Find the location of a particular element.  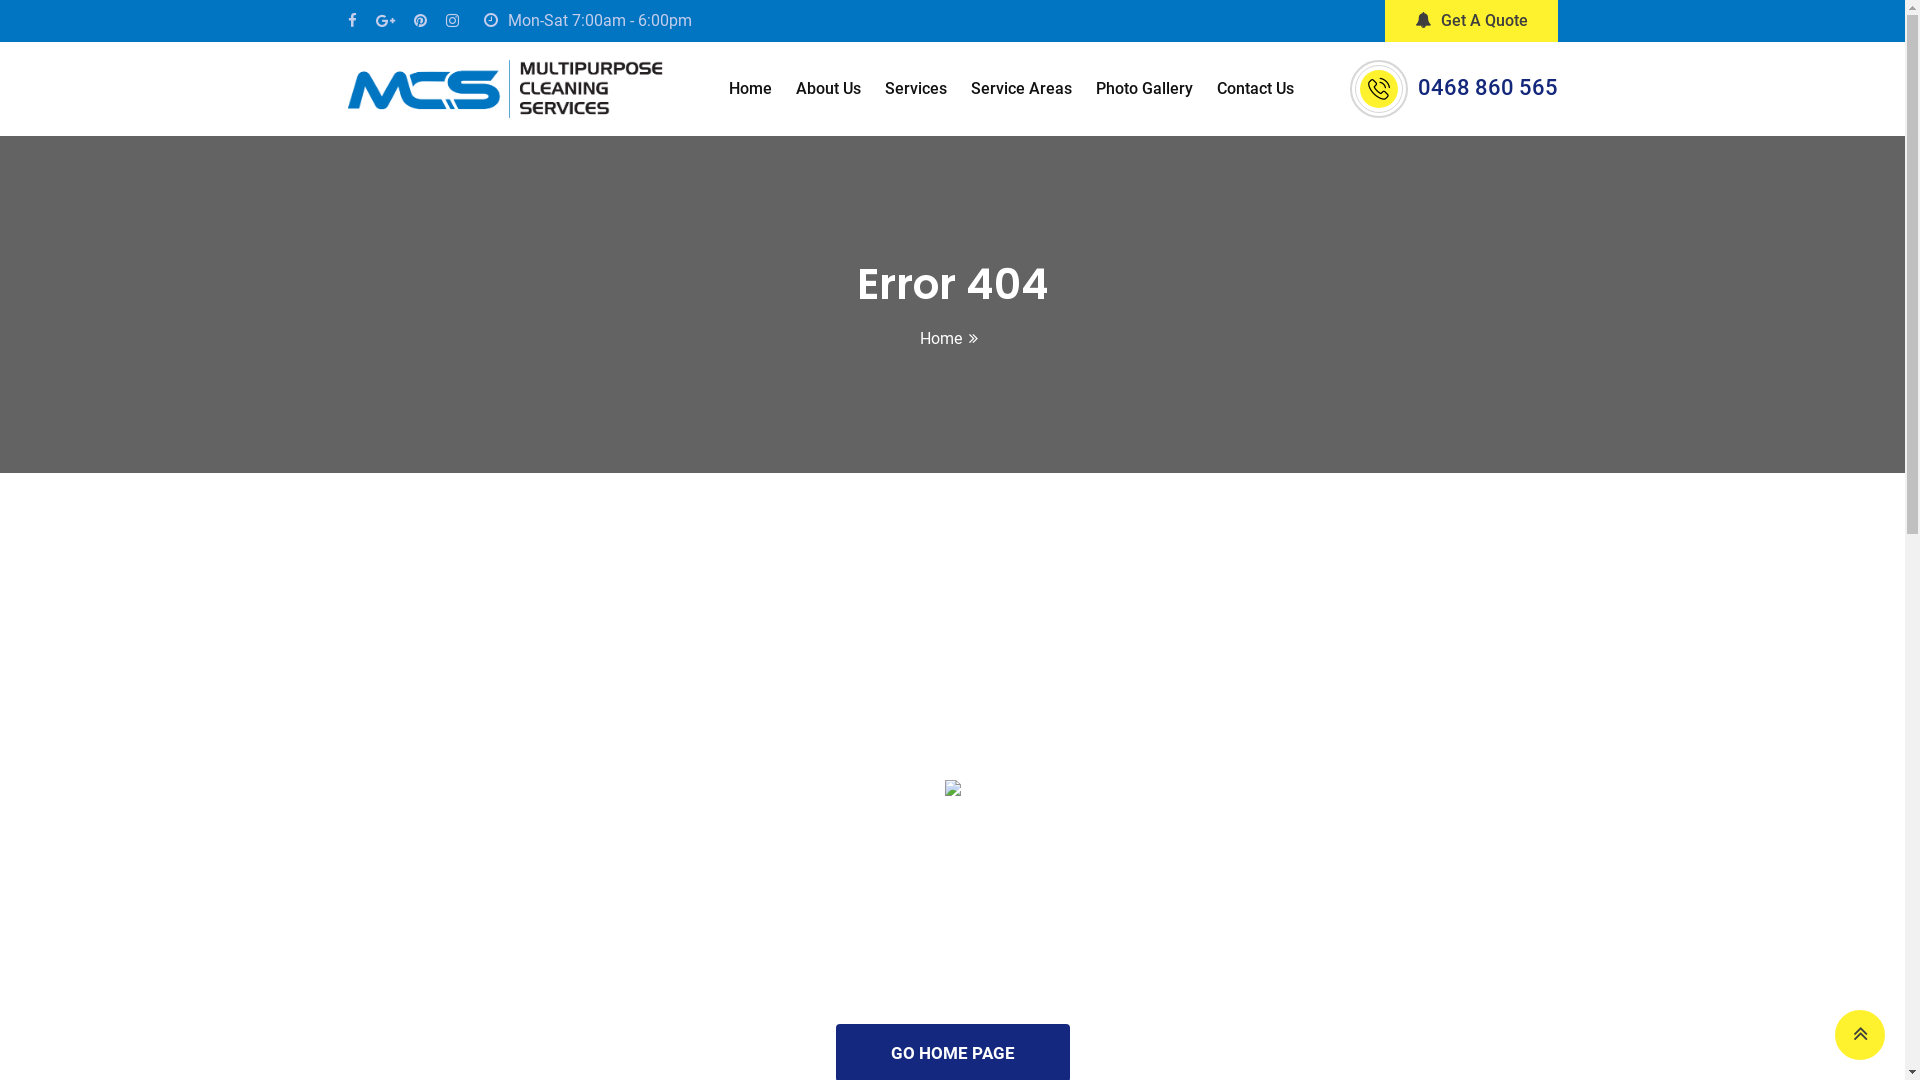

Home is located at coordinates (941, 338).